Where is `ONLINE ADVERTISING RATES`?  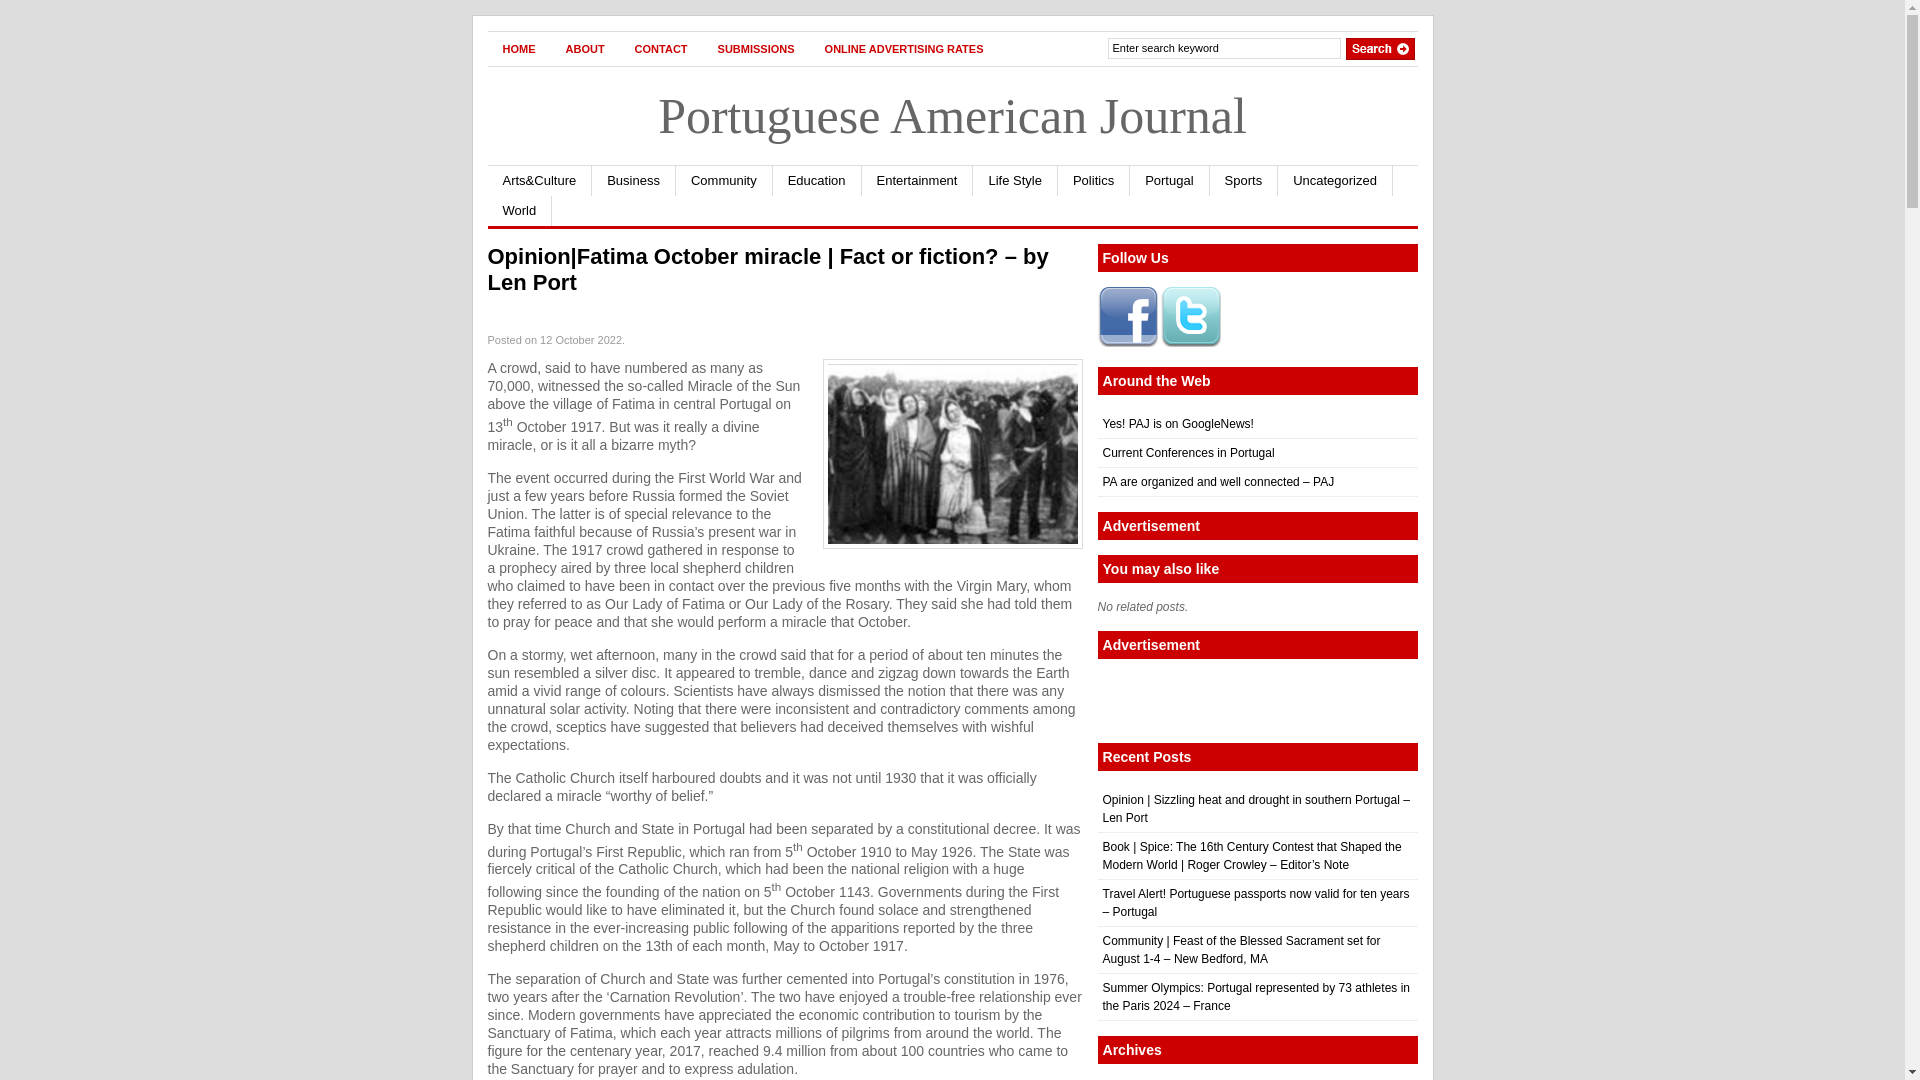
ONLINE ADVERTISING RATES is located at coordinates (904, 48).